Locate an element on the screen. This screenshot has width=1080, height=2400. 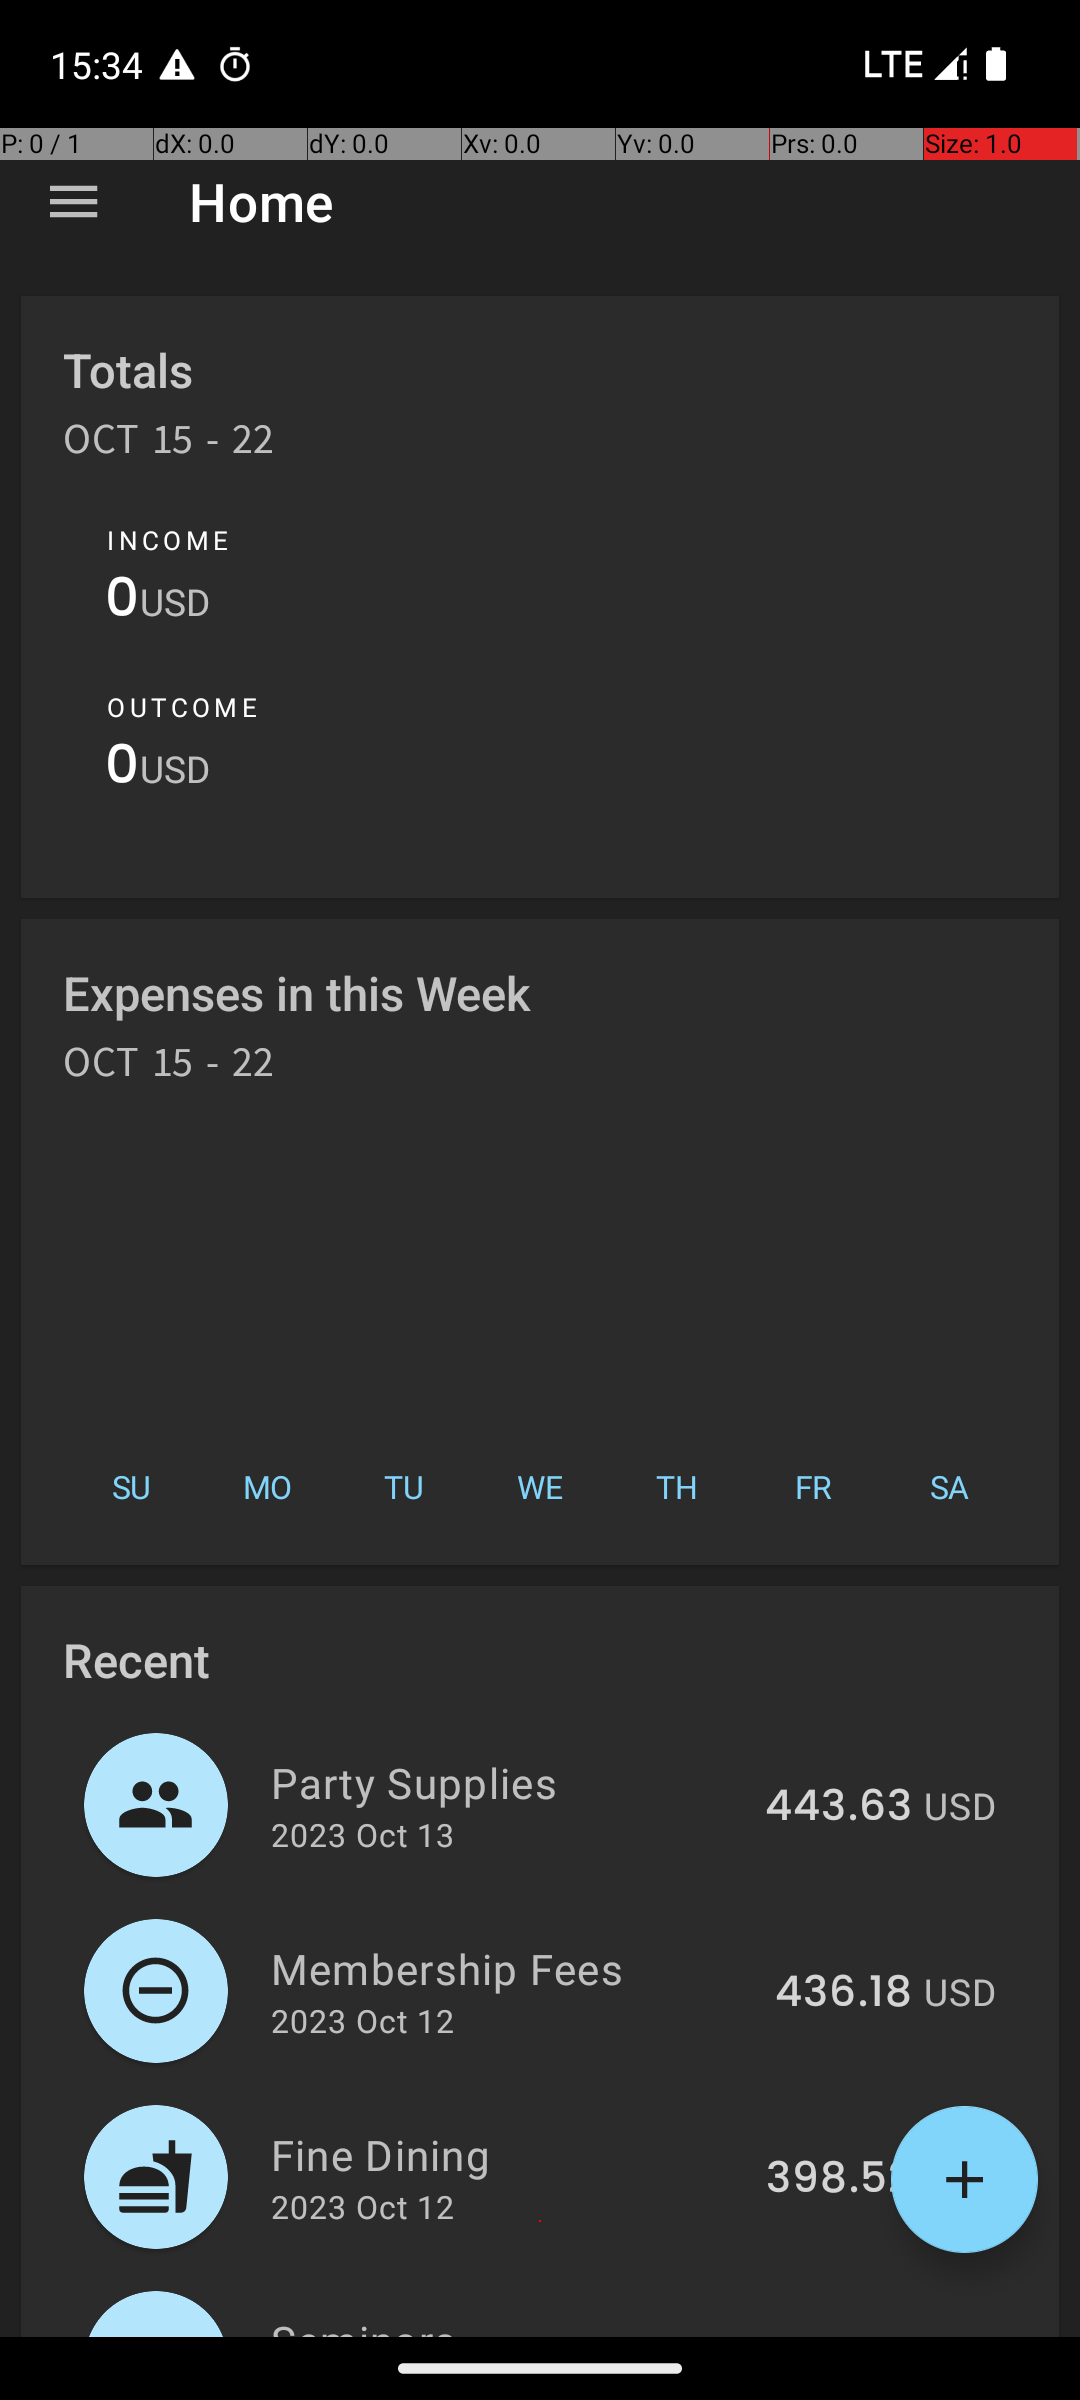
Fine Dining is located at coordinates (507, 2154).